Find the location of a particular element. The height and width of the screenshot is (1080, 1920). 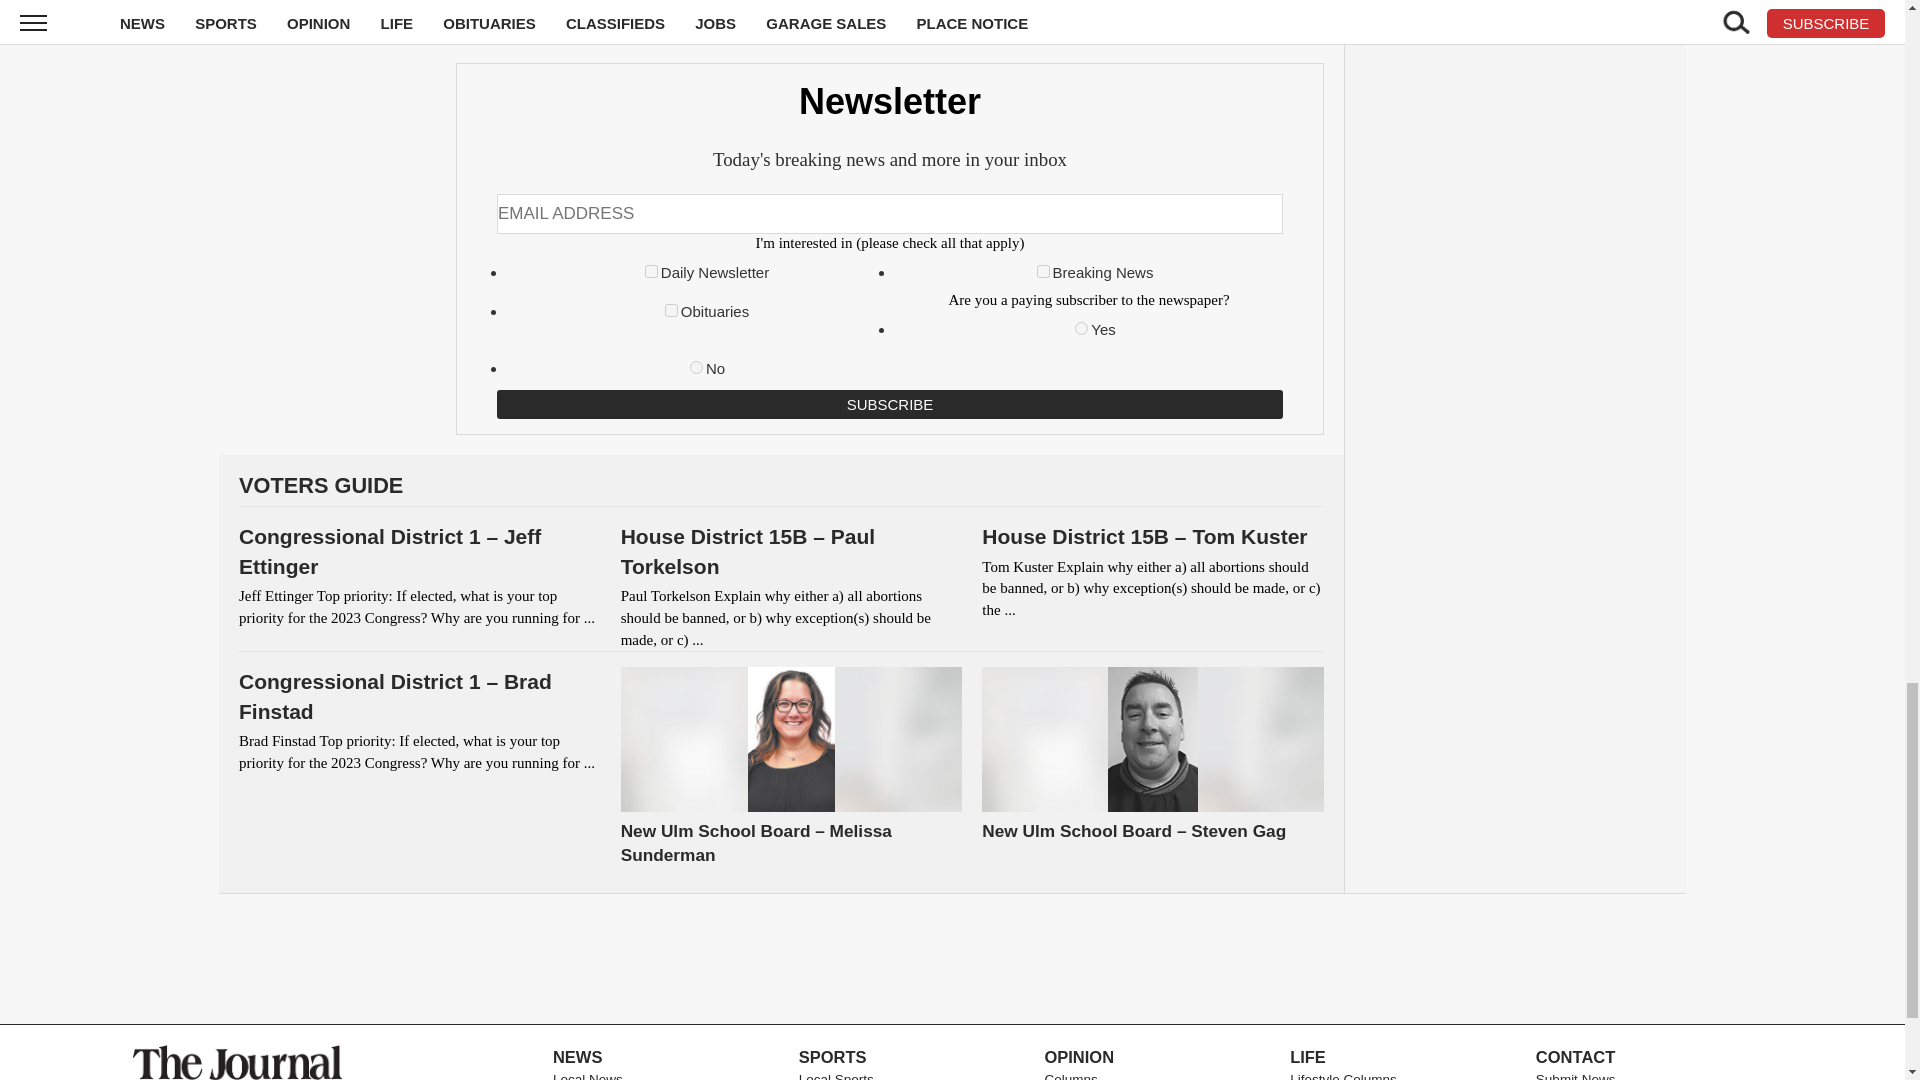

1 is located at coordinates (652, 270).